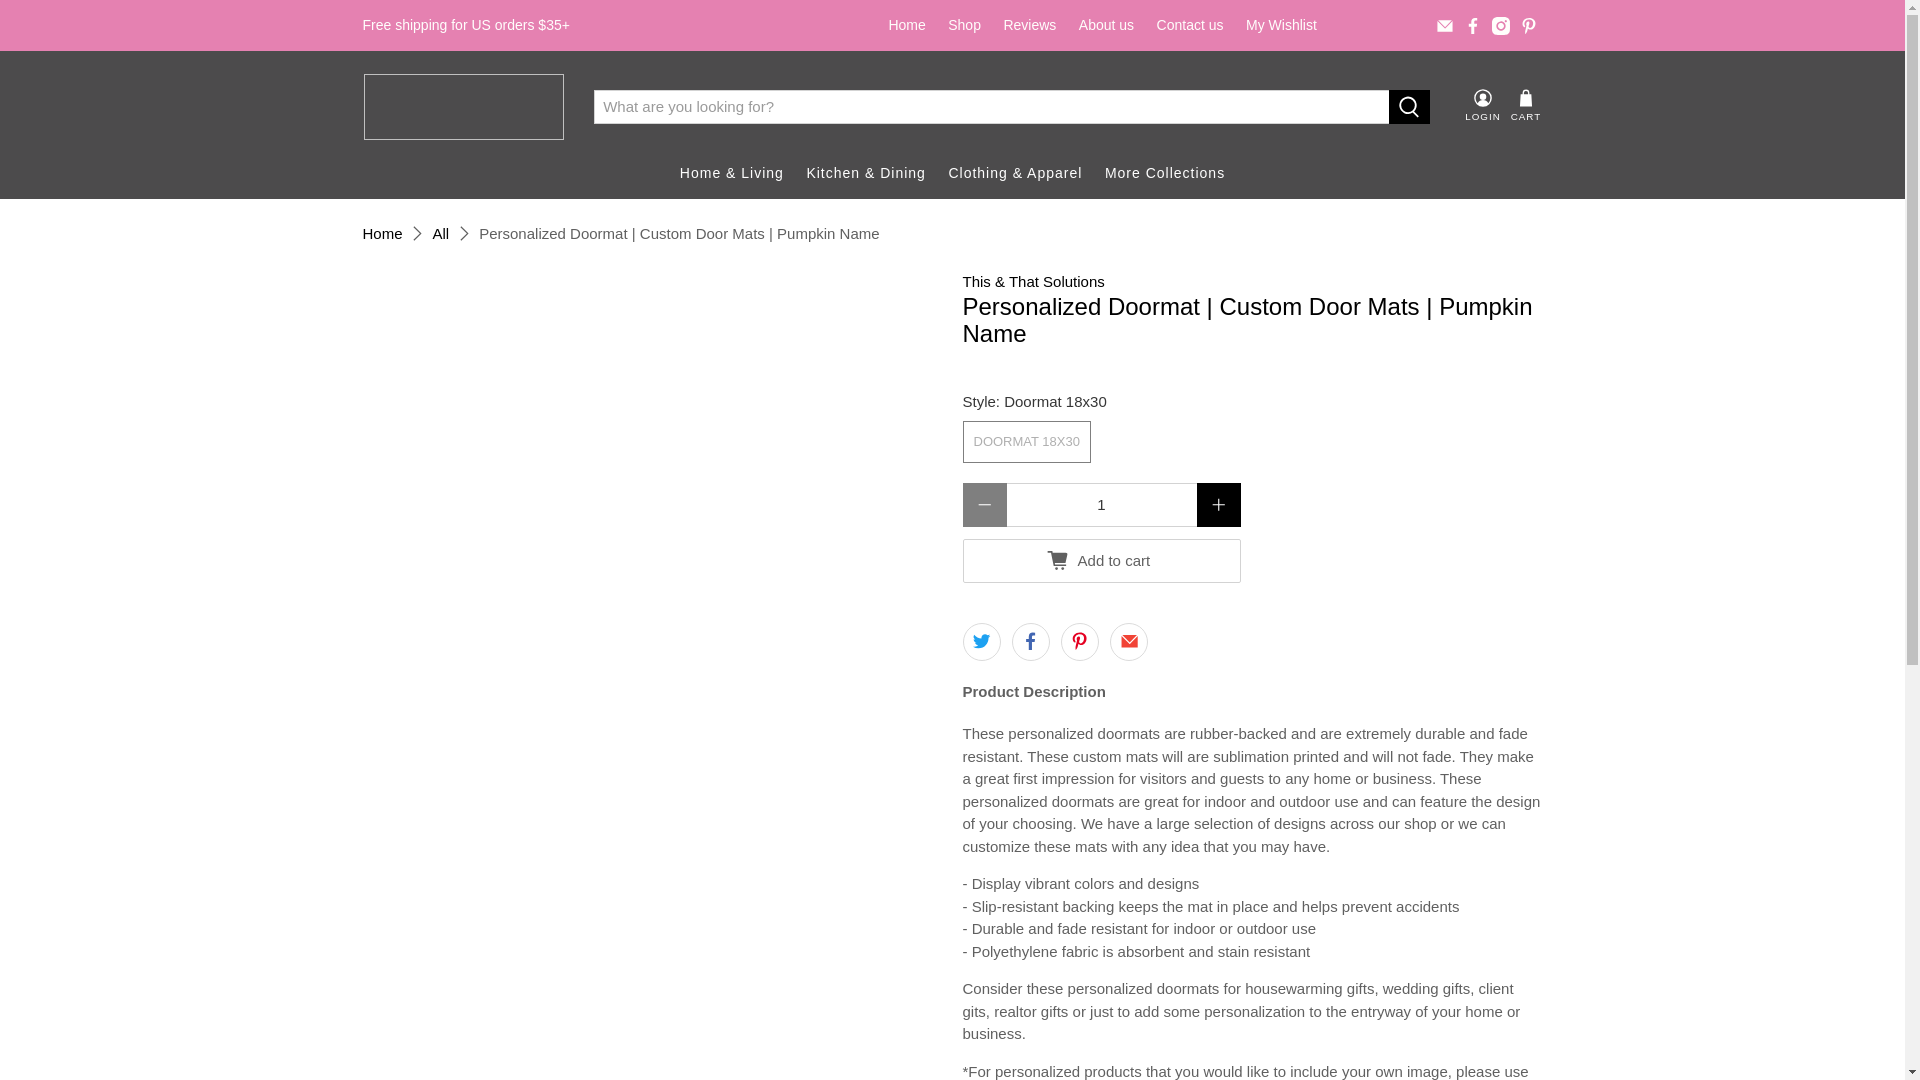 This screenshot has height=1080, width=1920. I want to click on Contact us, so click(1189, 25).